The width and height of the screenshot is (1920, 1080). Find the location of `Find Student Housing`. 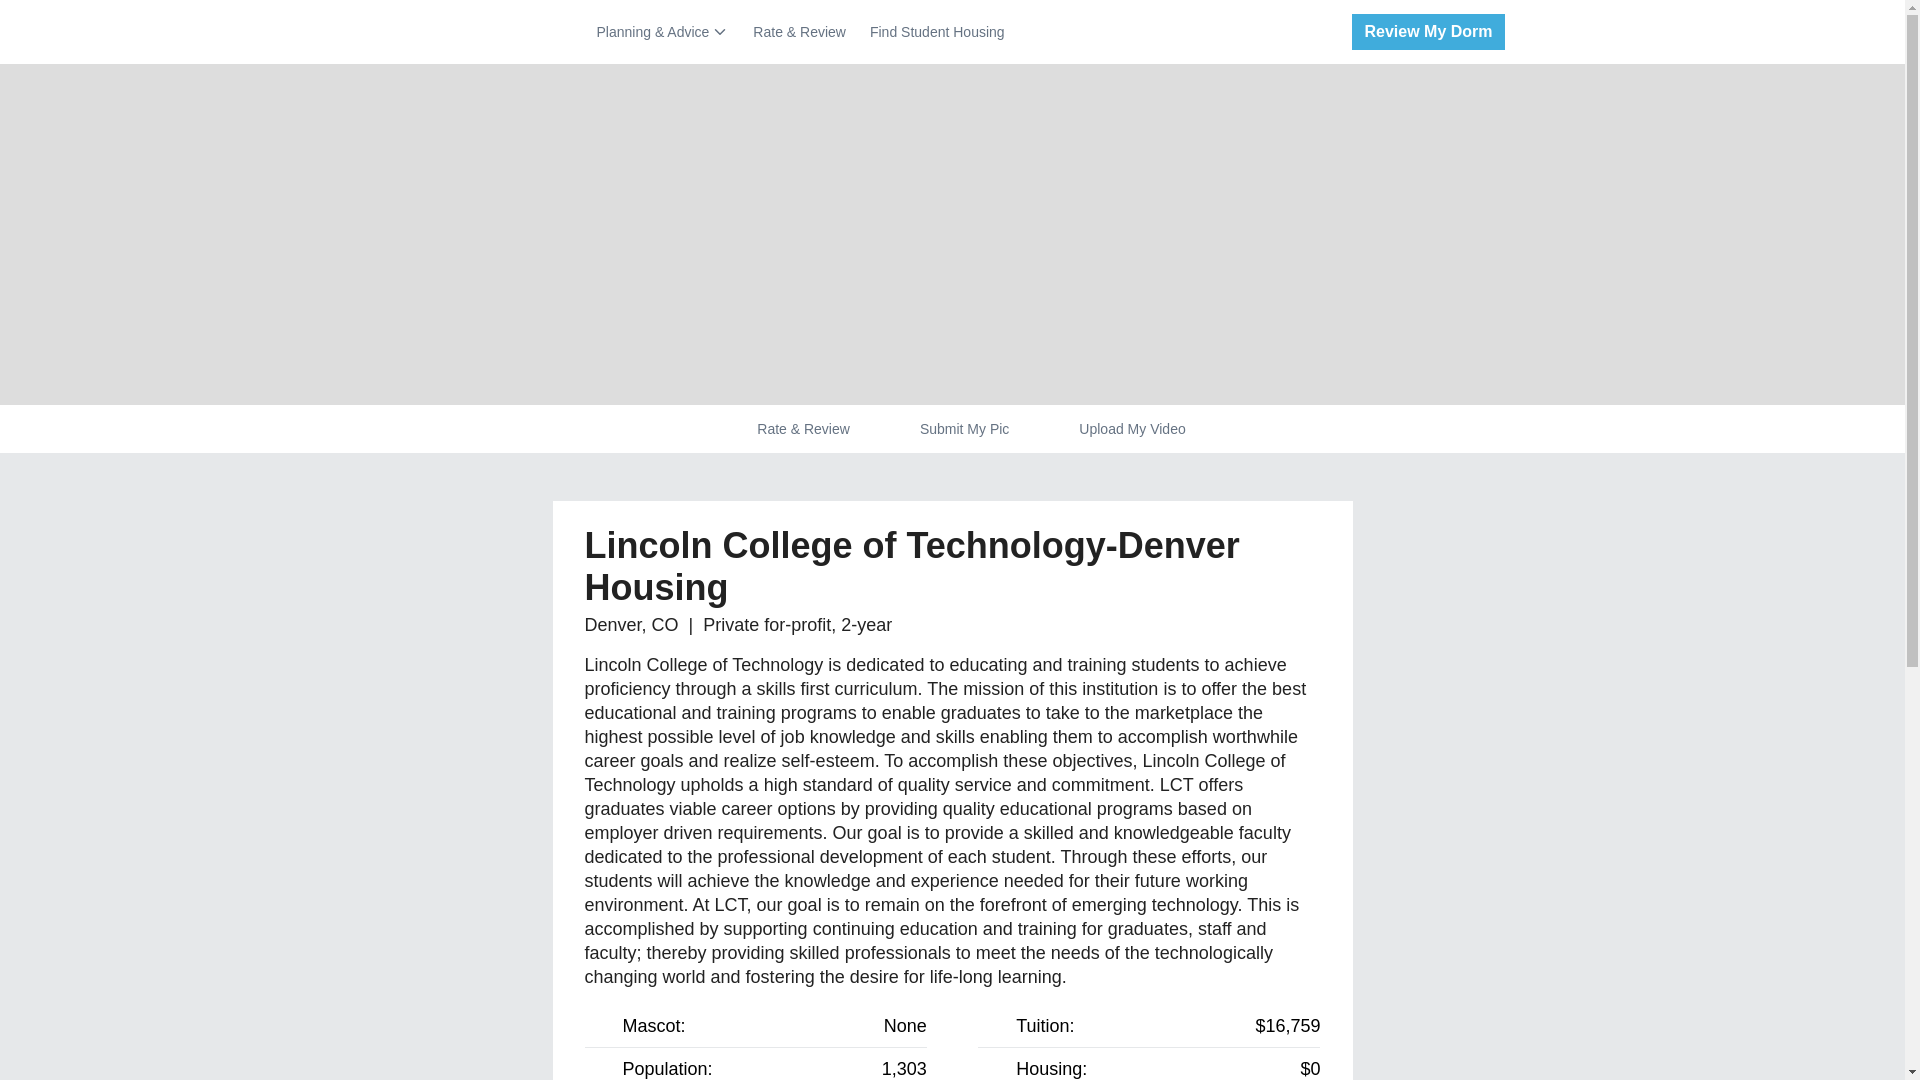

Find Student Housing is located at coordinates (936, 31).